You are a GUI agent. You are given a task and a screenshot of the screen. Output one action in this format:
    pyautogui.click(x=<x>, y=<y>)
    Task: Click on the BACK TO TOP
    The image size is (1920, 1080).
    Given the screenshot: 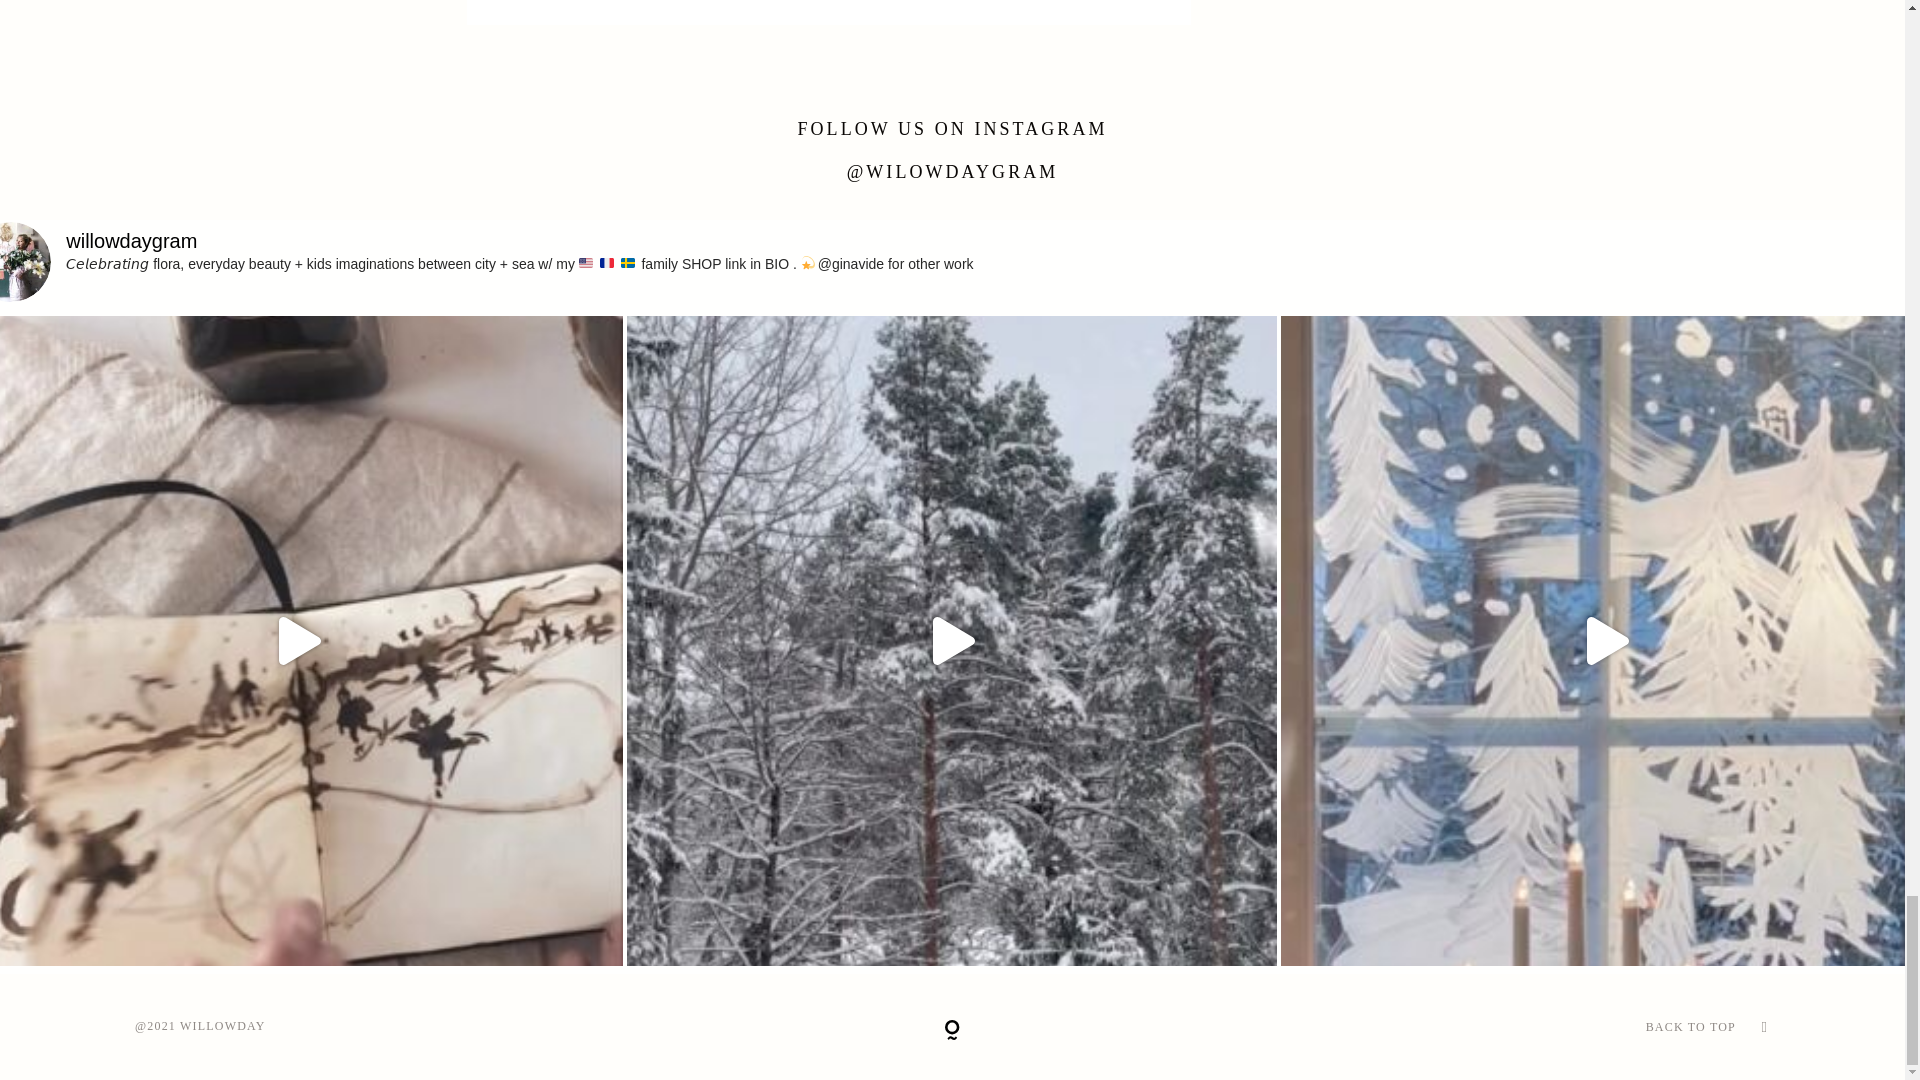 What is the action you would take?
    pyautogui.click(x=1690, y=1026)
    